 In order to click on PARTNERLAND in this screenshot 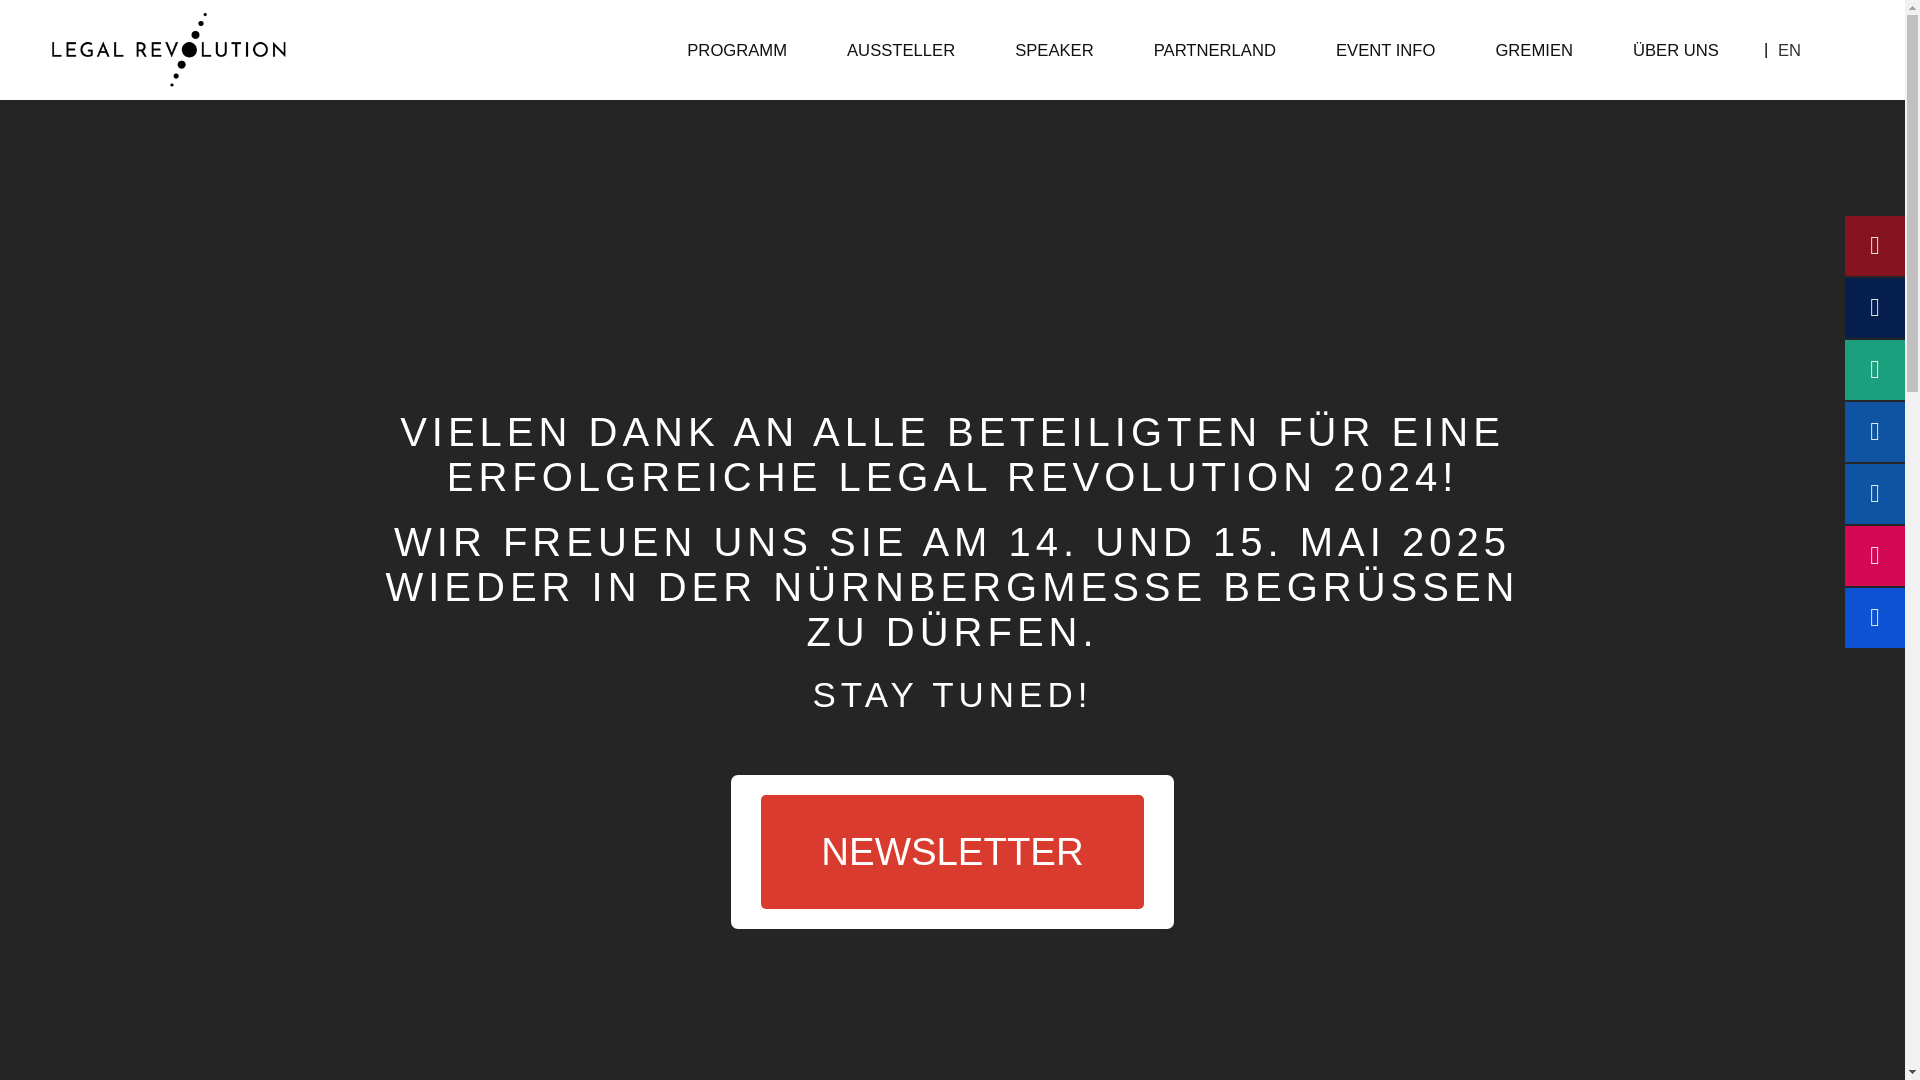, I will do `click(1214, 49)`.